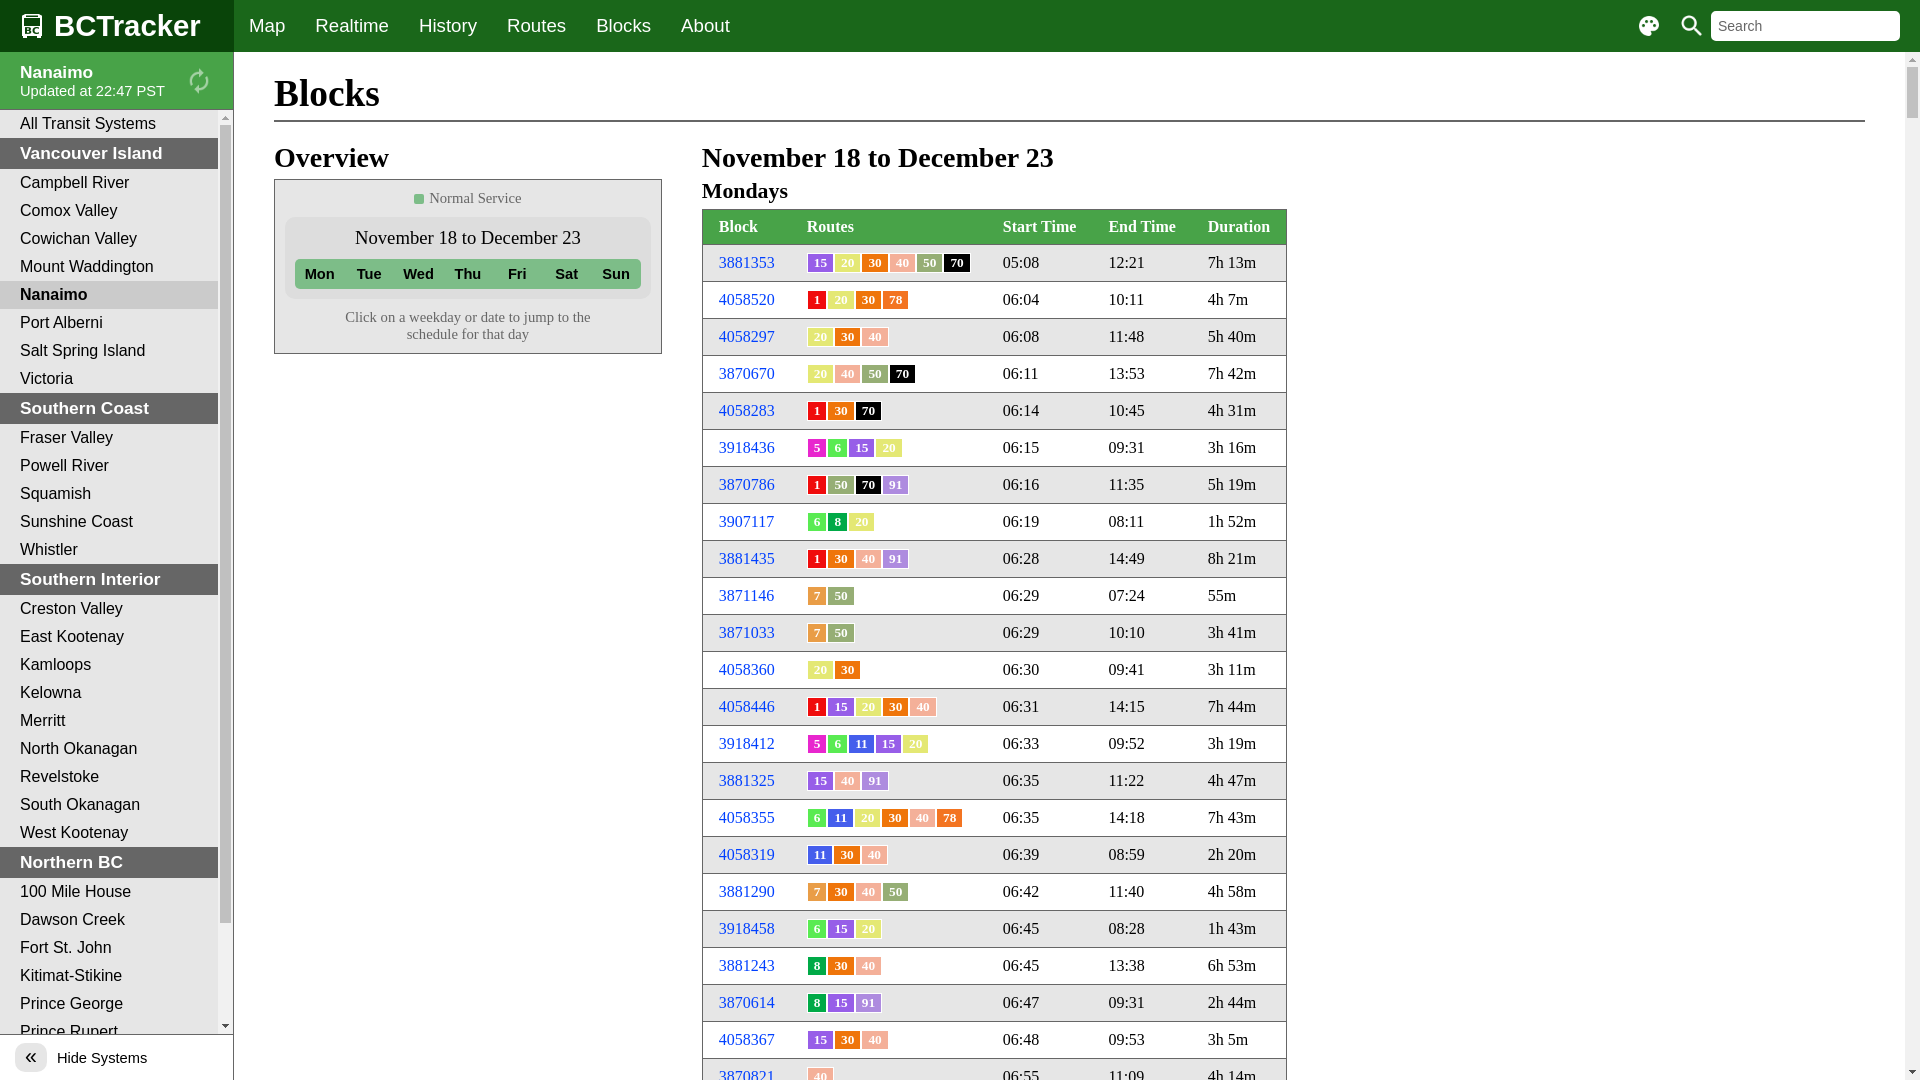 The image size is (1920, 1080). What do you see at coordinates (848, 1040) in the screenshot?
I see `30` at bounding box center [848, 1040].